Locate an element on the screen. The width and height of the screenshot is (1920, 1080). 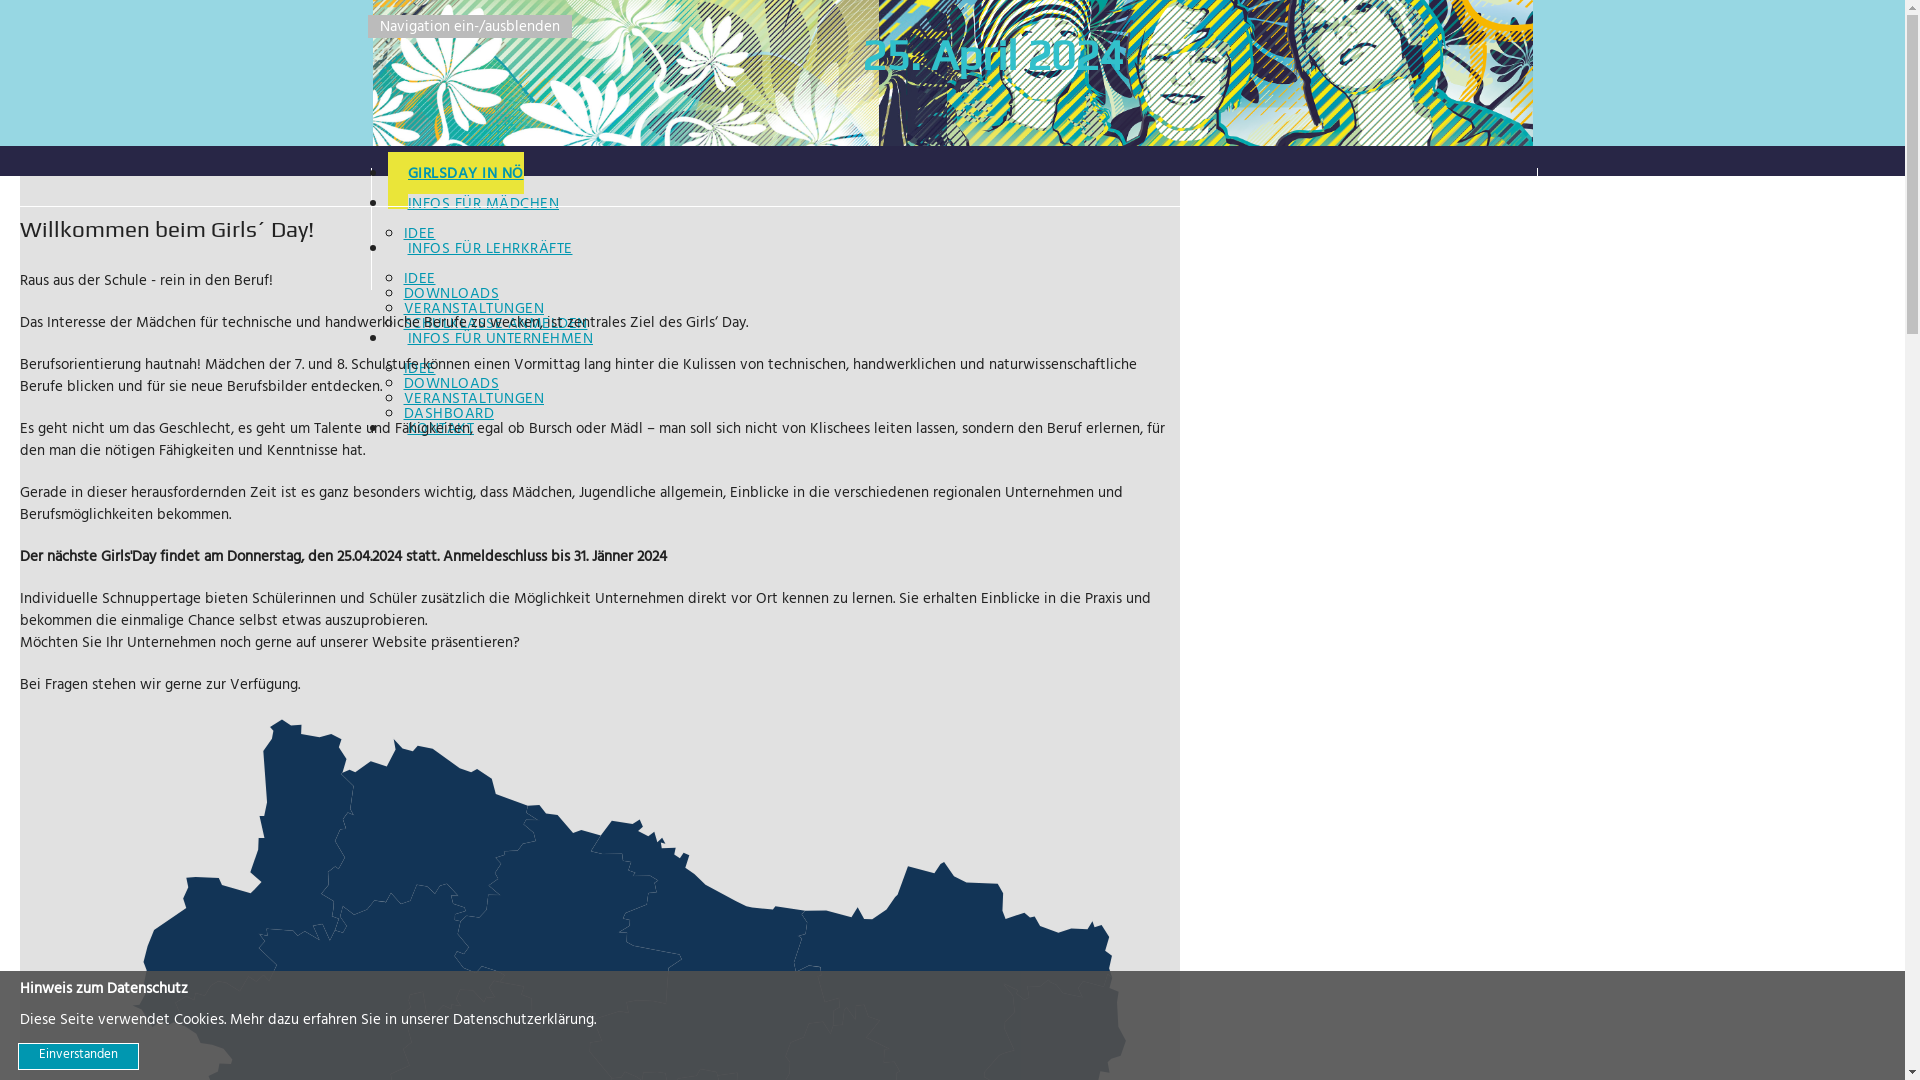
SCHULKLASSE ANMELDEN is located at coordinates (496, 326).